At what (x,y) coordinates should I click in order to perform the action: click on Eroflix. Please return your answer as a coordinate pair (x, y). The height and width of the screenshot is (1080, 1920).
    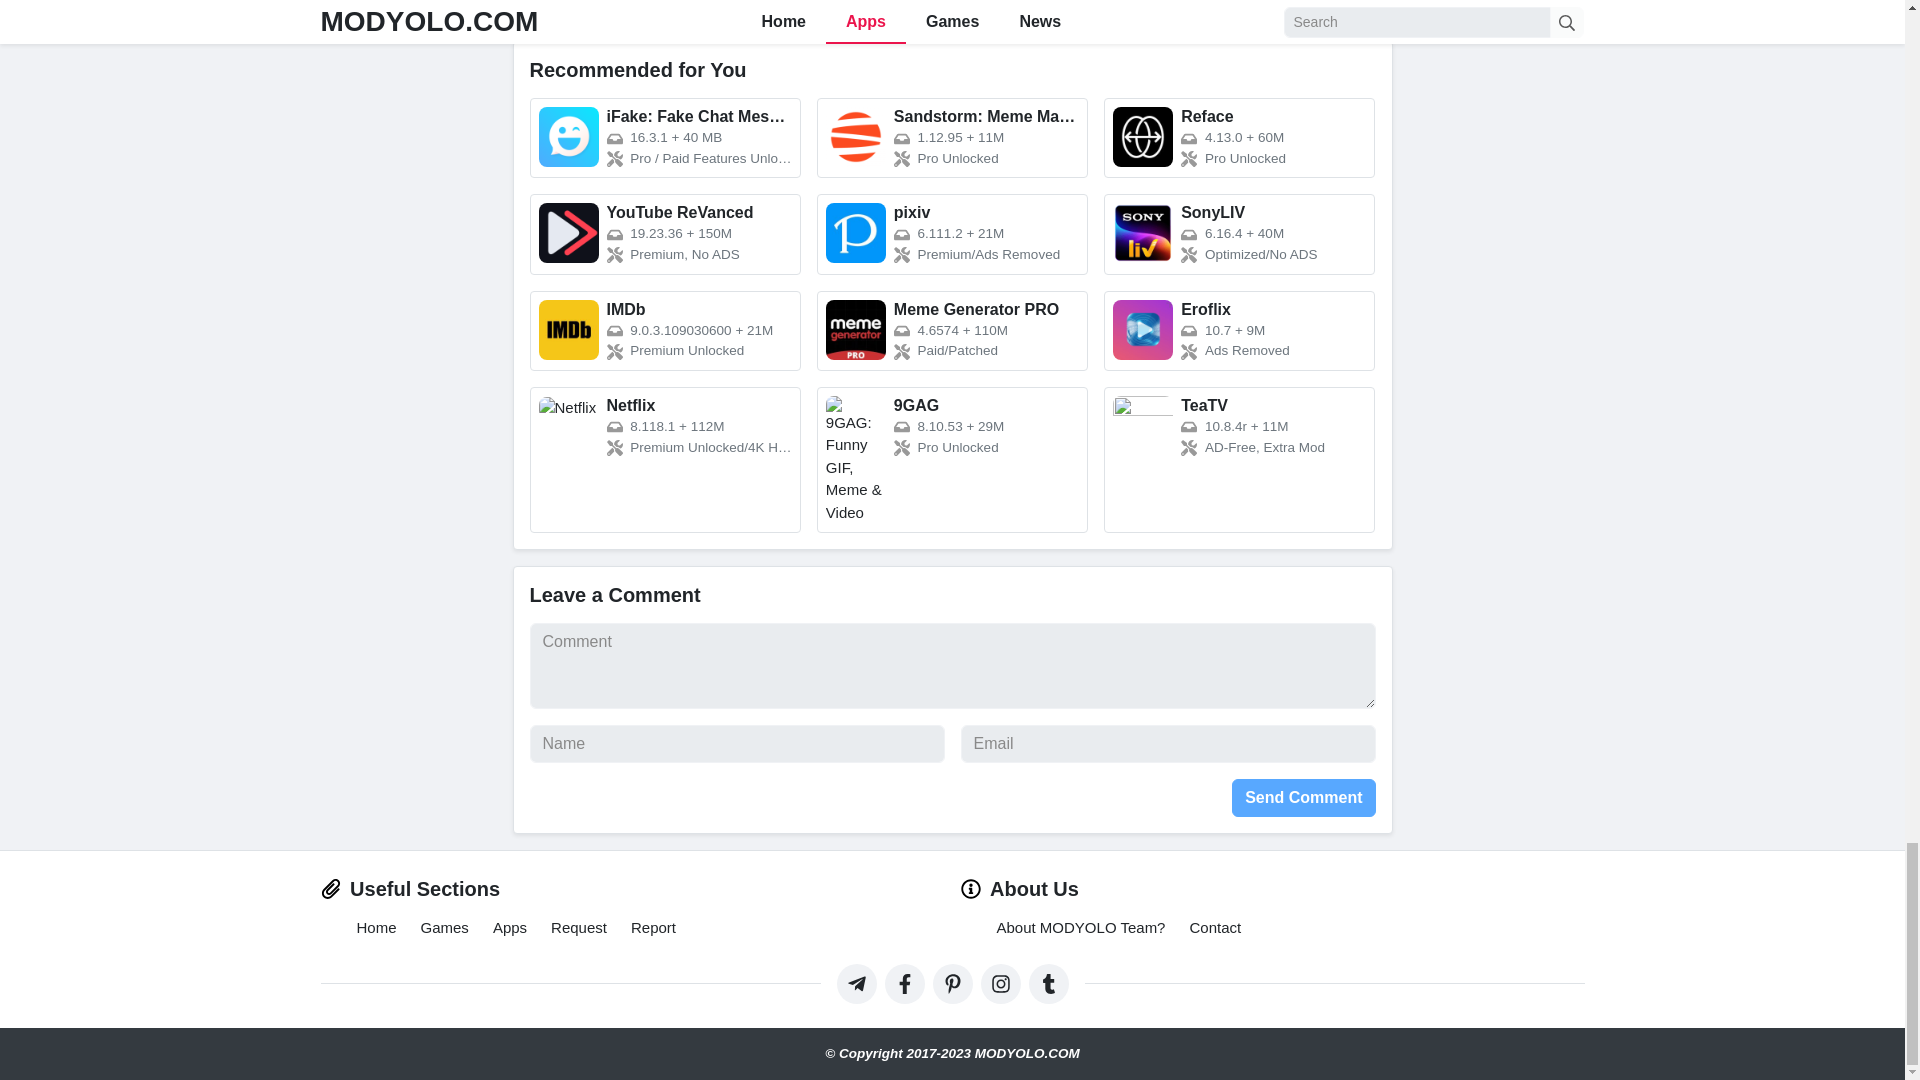
    Looking at the image, I should click on (1239, 330).